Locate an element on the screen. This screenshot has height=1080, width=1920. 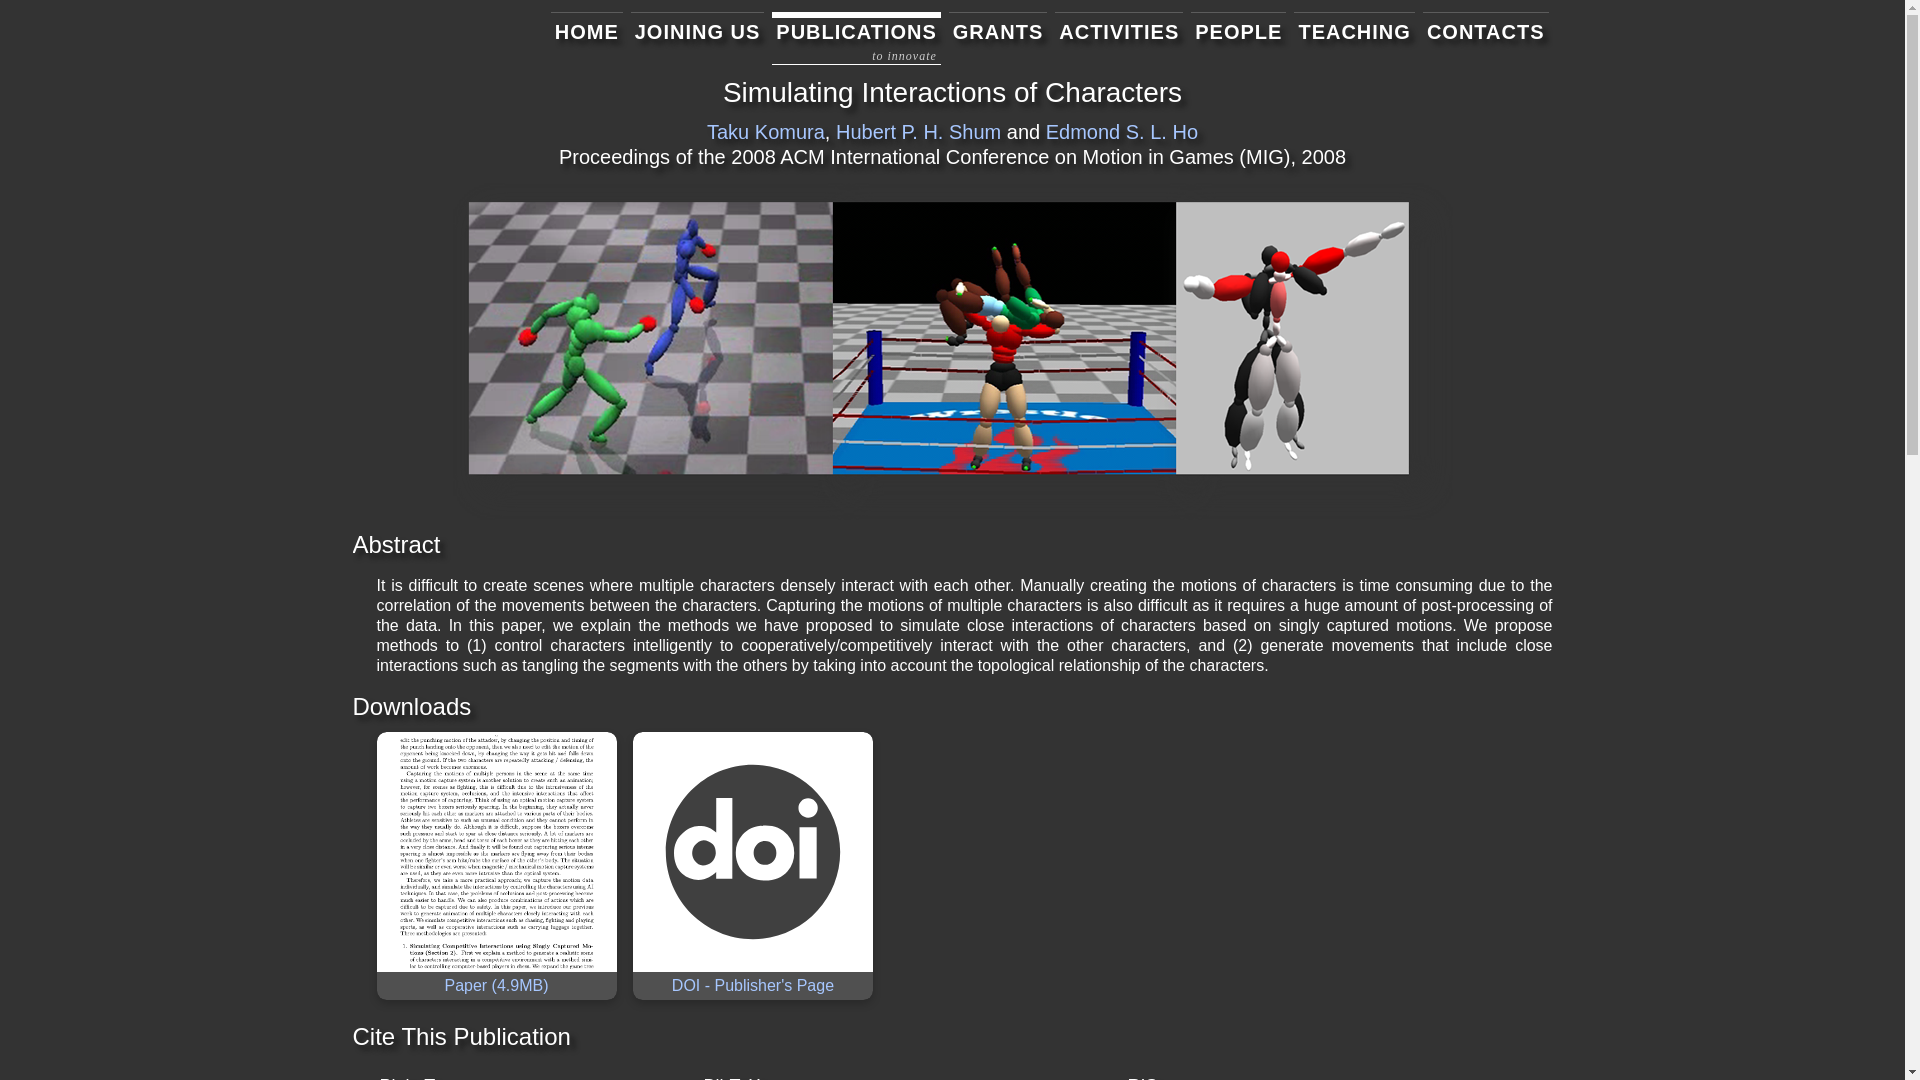
Hubert P. H. Shum is located at coordinates (918, 131).